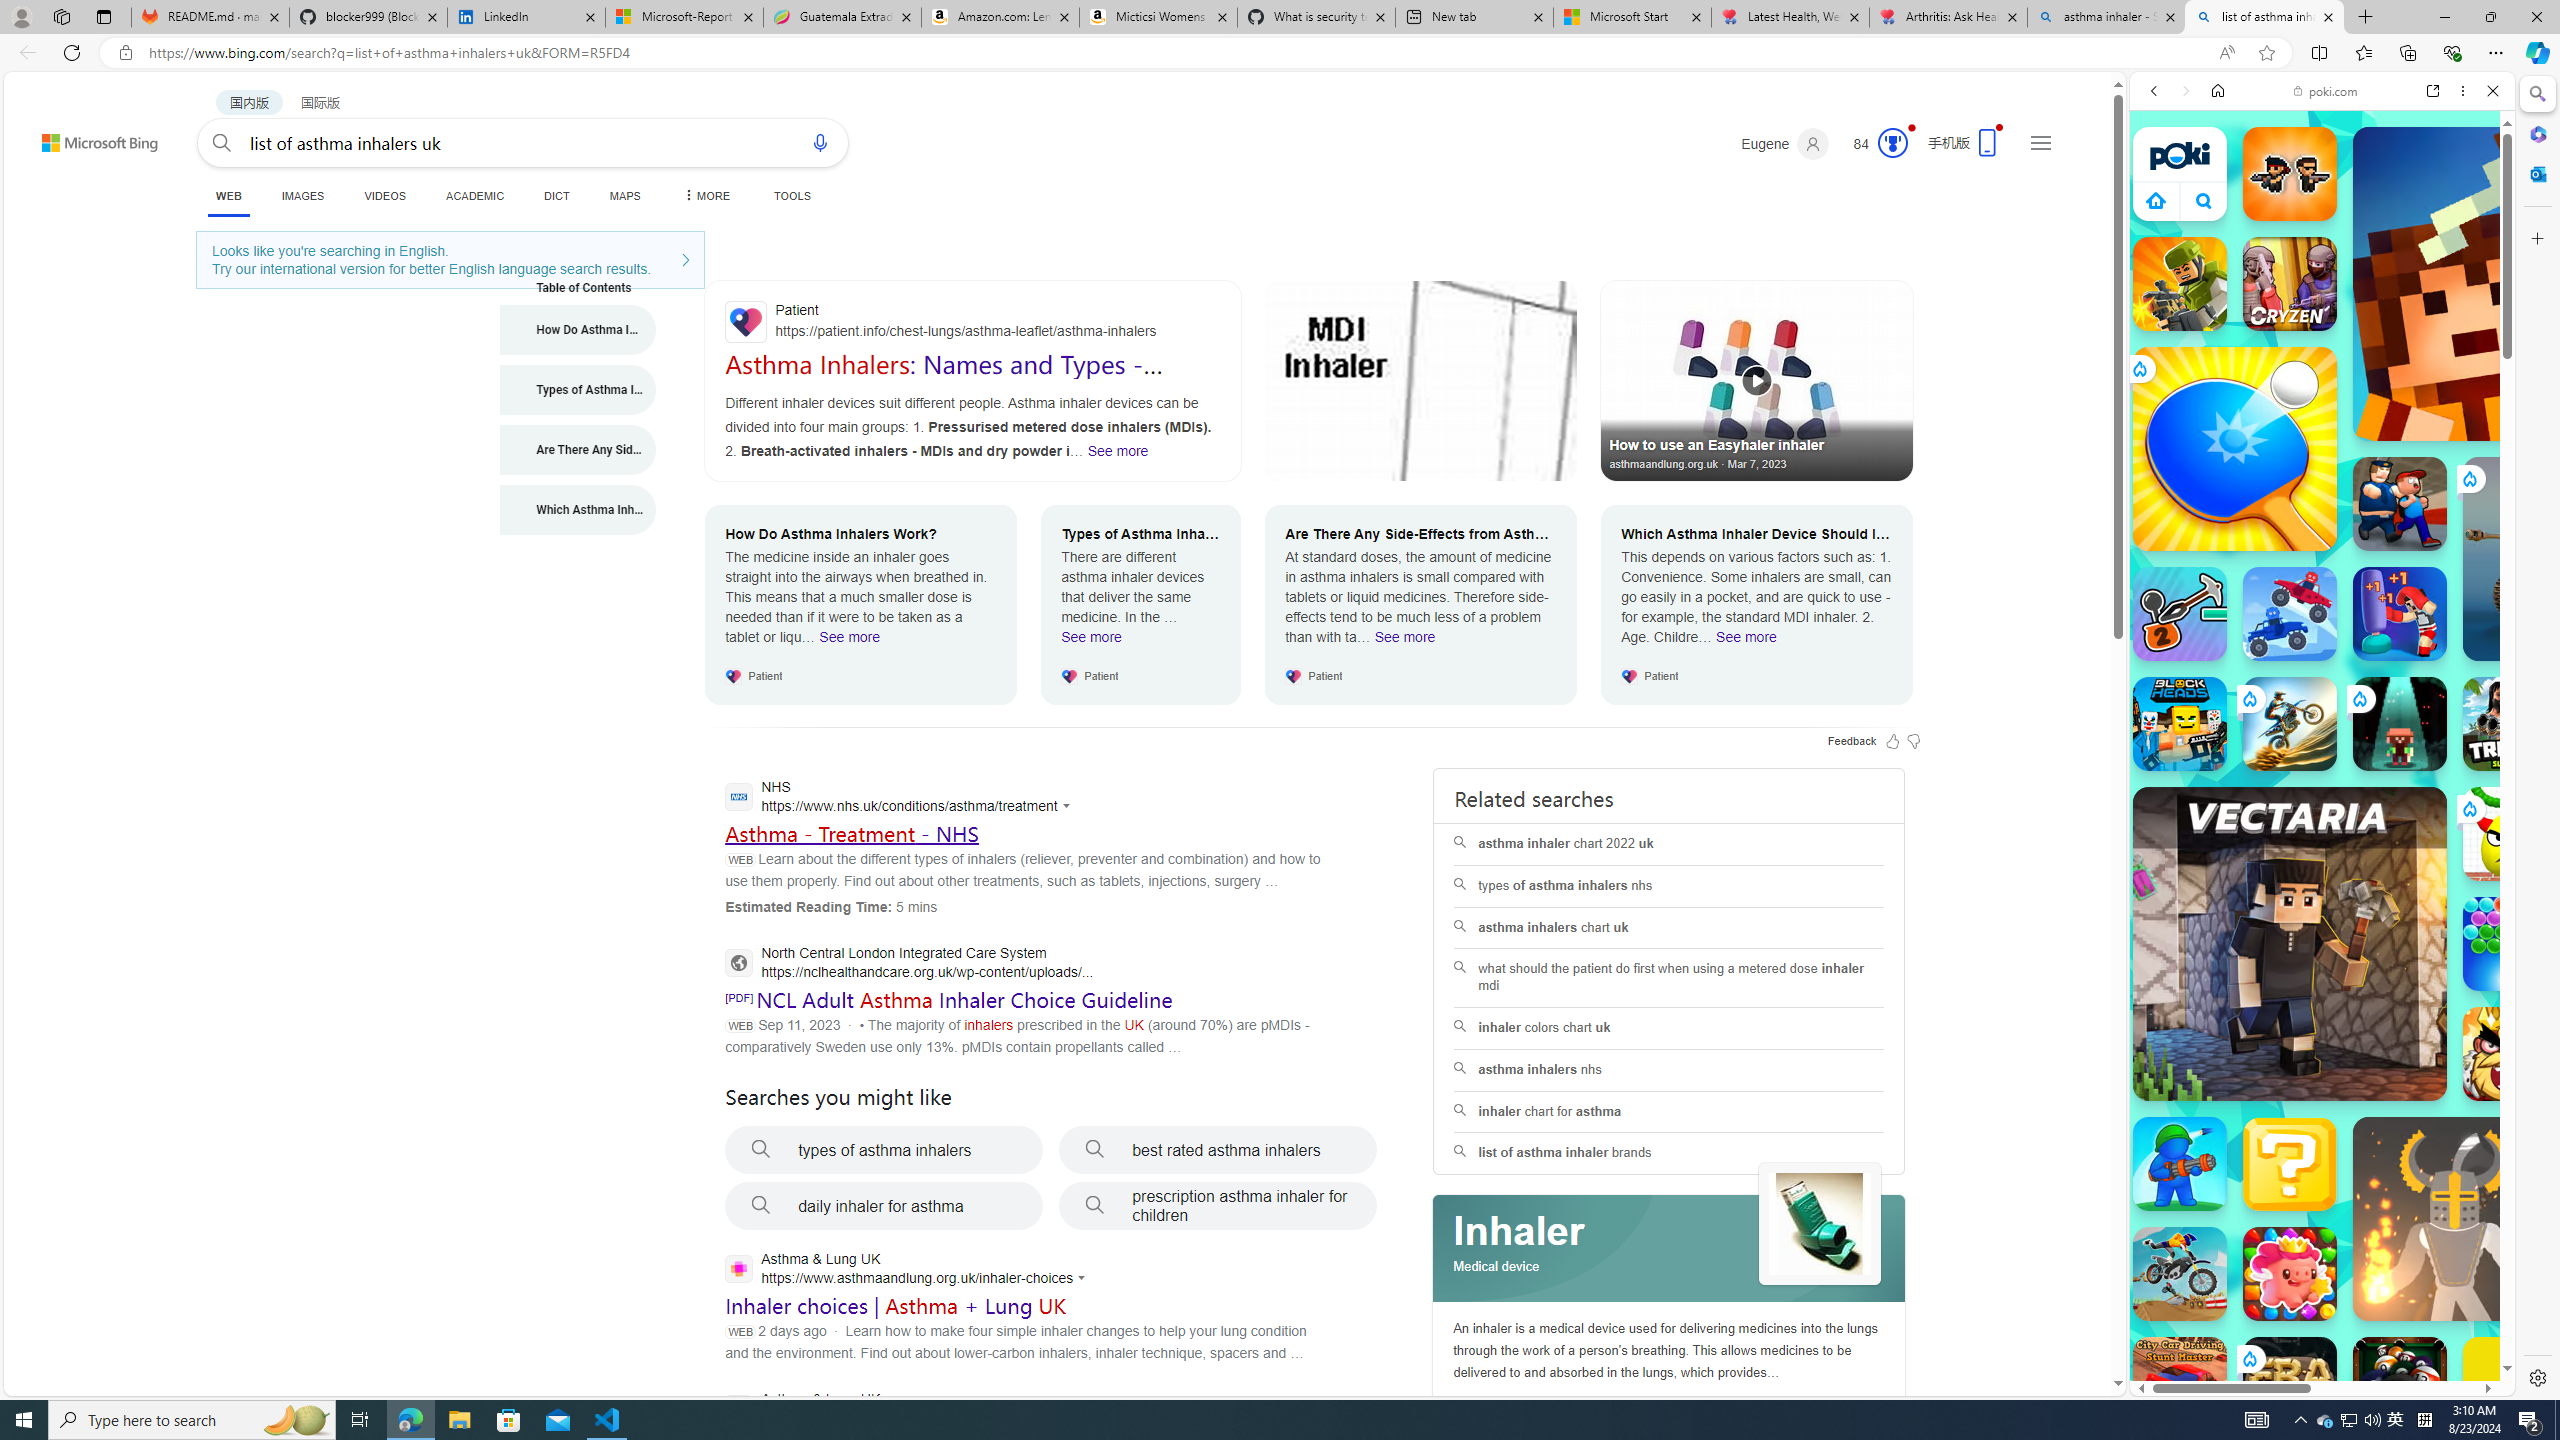 The image size is (2560, 1440). Describe the element at coordinates (2290, 173) in the screenshot. I see `Zombie Rush Zombie Rush` at that location.